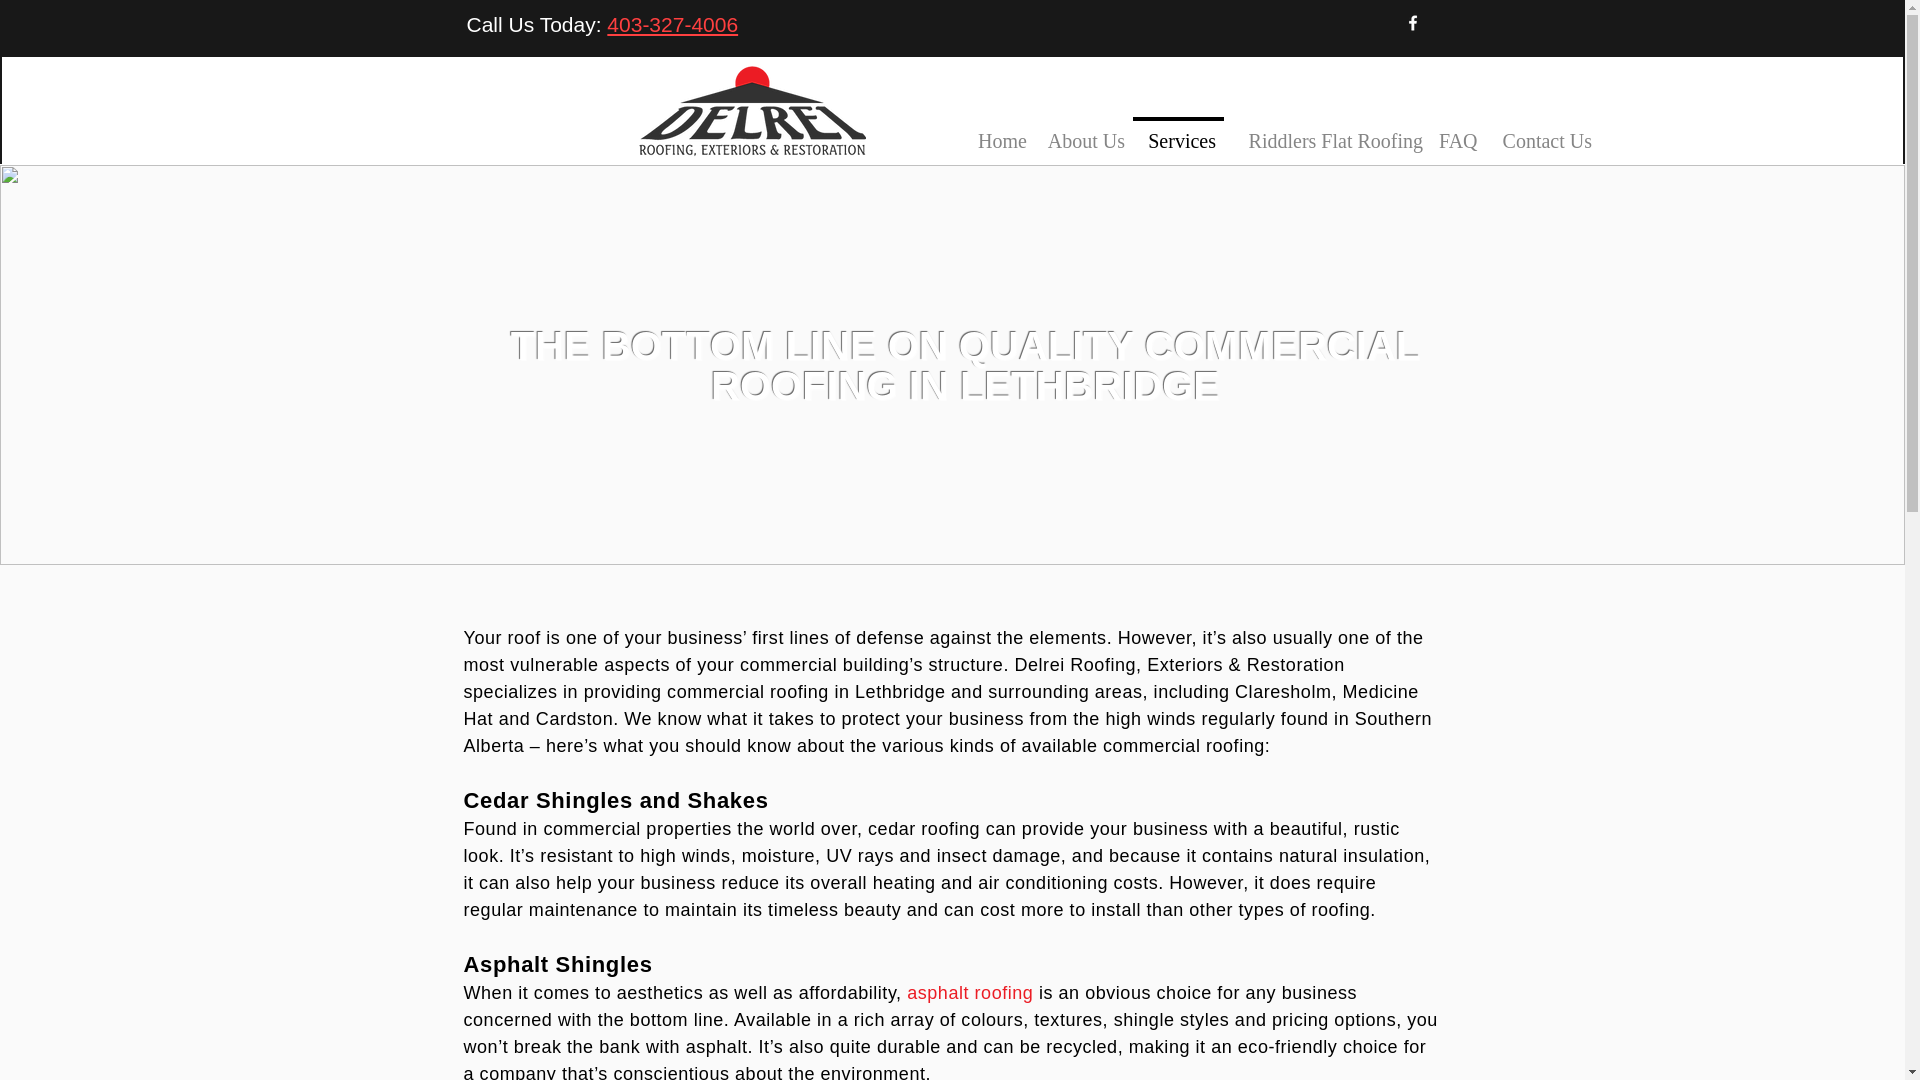  What do you see at coordinates (1457, 131) in the screenshot?
I see `FAQ` at bounding box center [1457, 131].